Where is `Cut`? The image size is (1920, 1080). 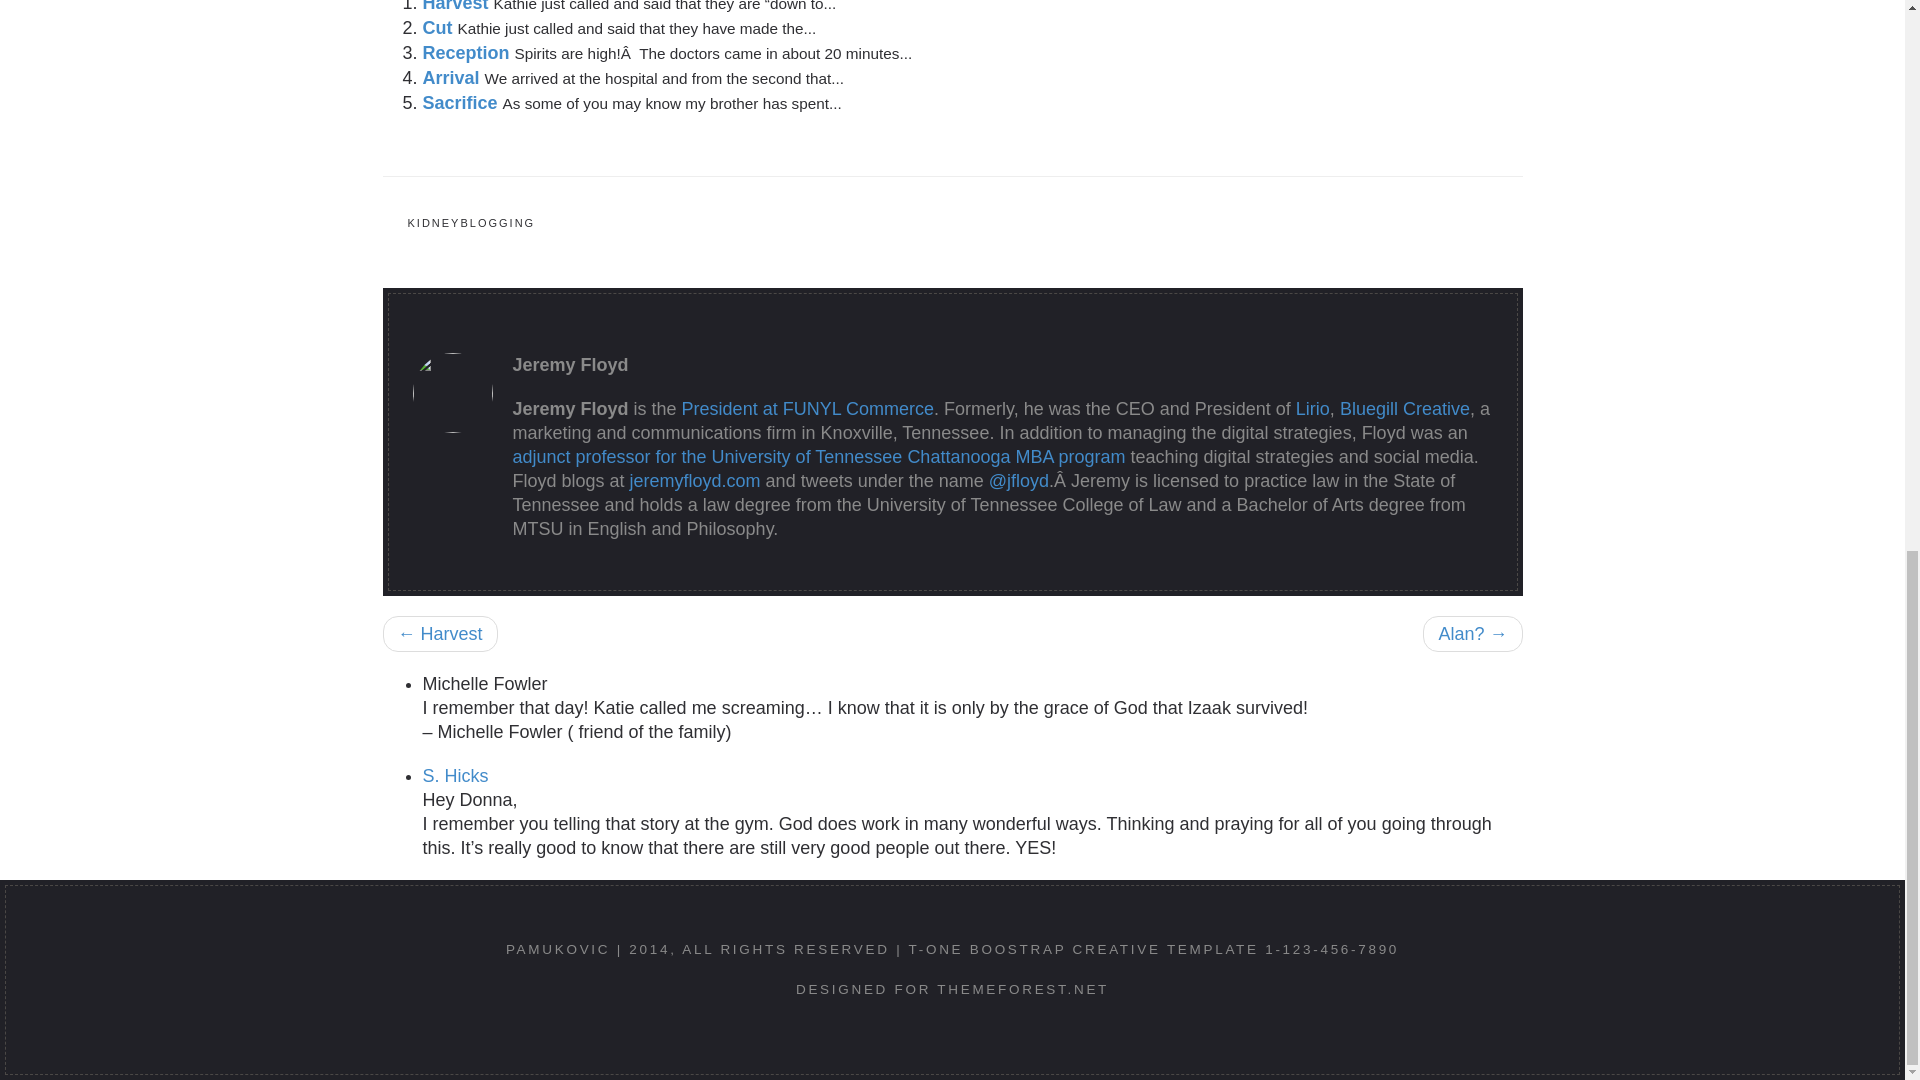 Cut is located at coordinates (439, 28).